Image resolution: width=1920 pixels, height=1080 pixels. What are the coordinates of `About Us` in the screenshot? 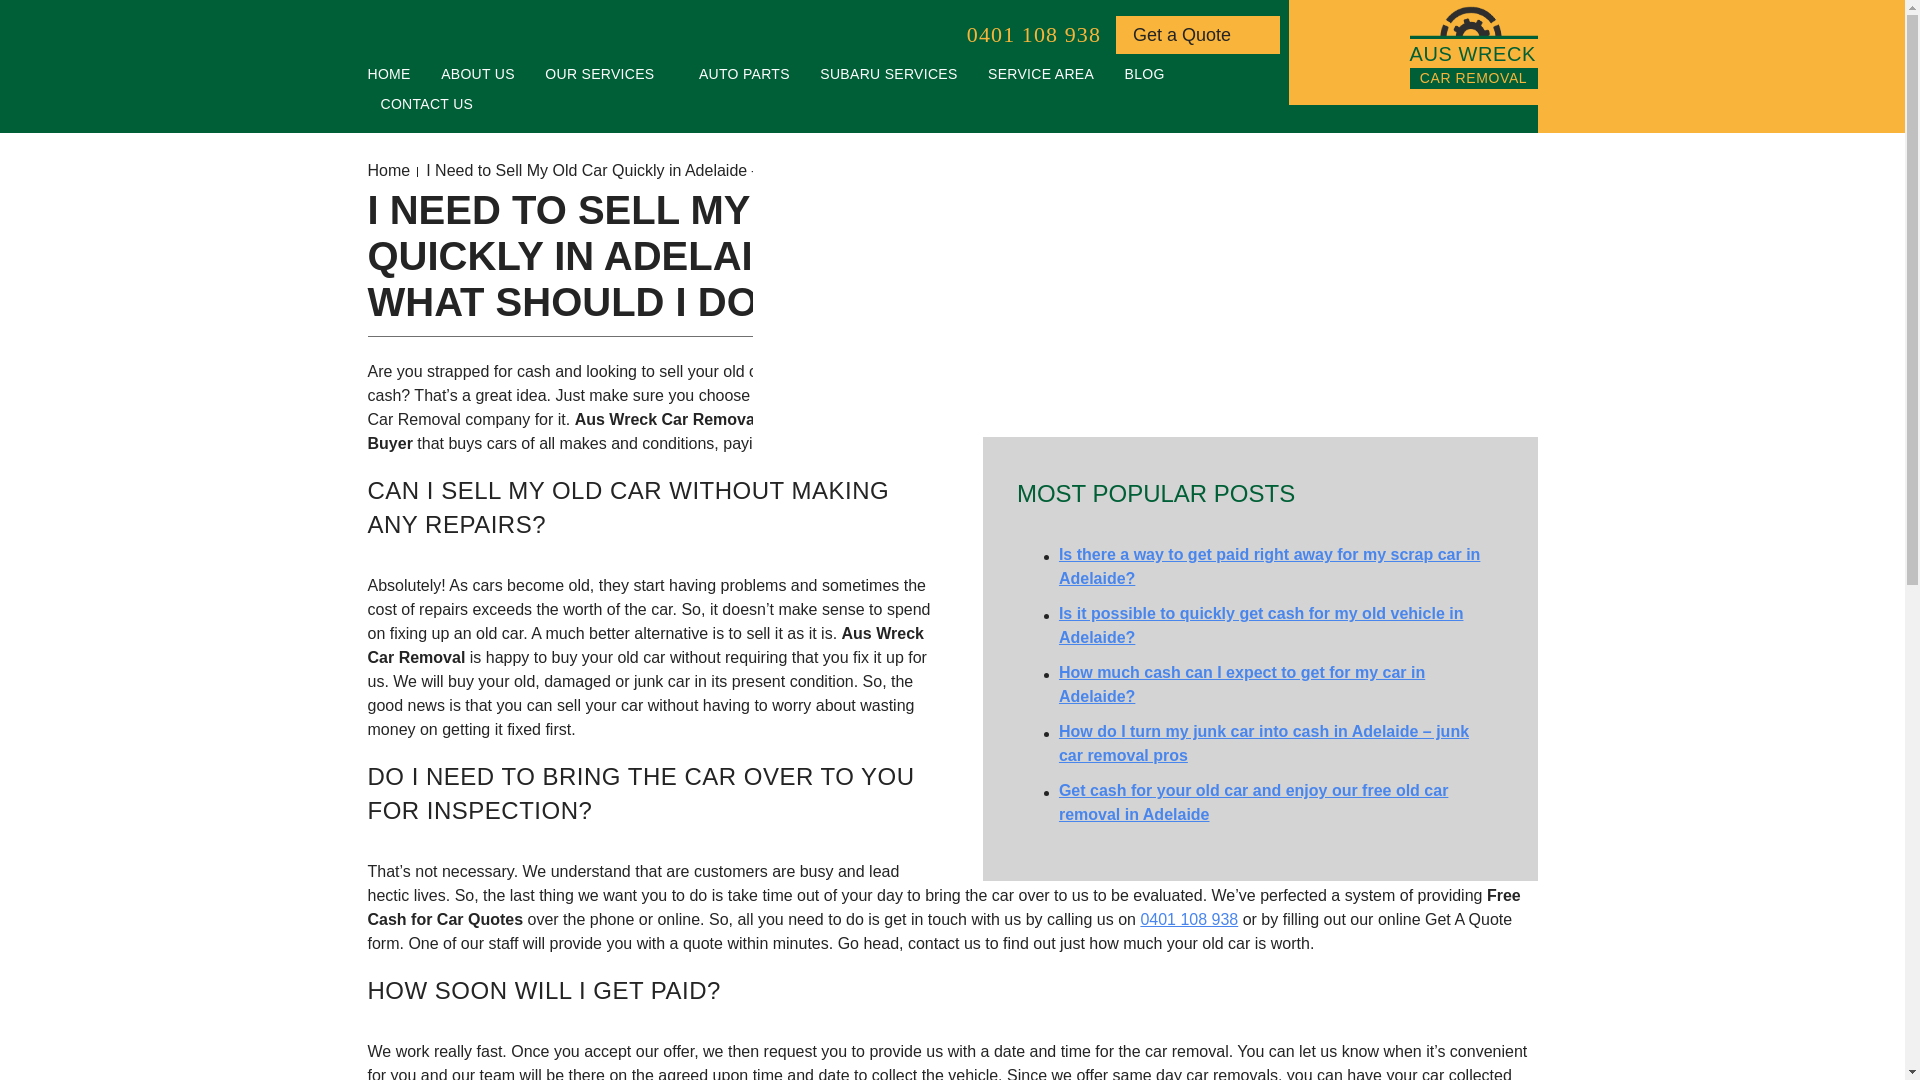 It's located at (1198, 35).